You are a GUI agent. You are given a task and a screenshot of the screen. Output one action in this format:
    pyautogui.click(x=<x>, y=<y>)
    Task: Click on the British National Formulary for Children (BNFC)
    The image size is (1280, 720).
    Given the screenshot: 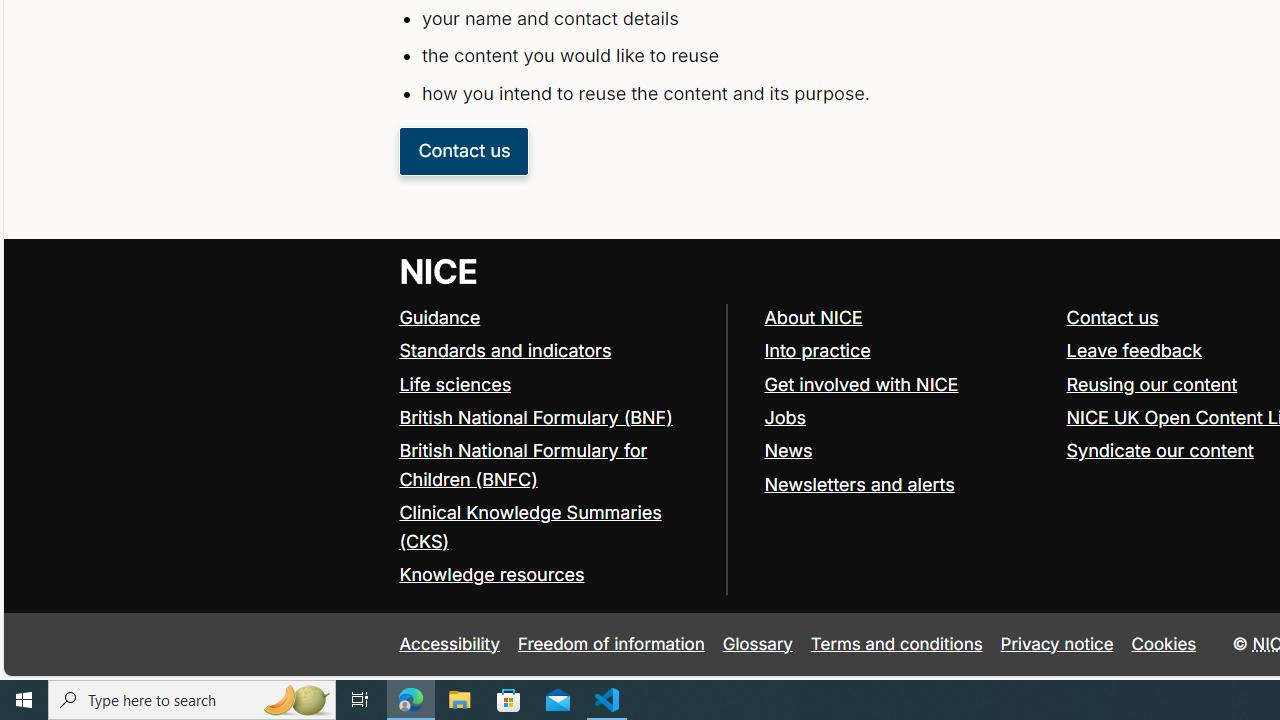 What is the action you would take?
    pyautogui.click(x=554, y=466)
    